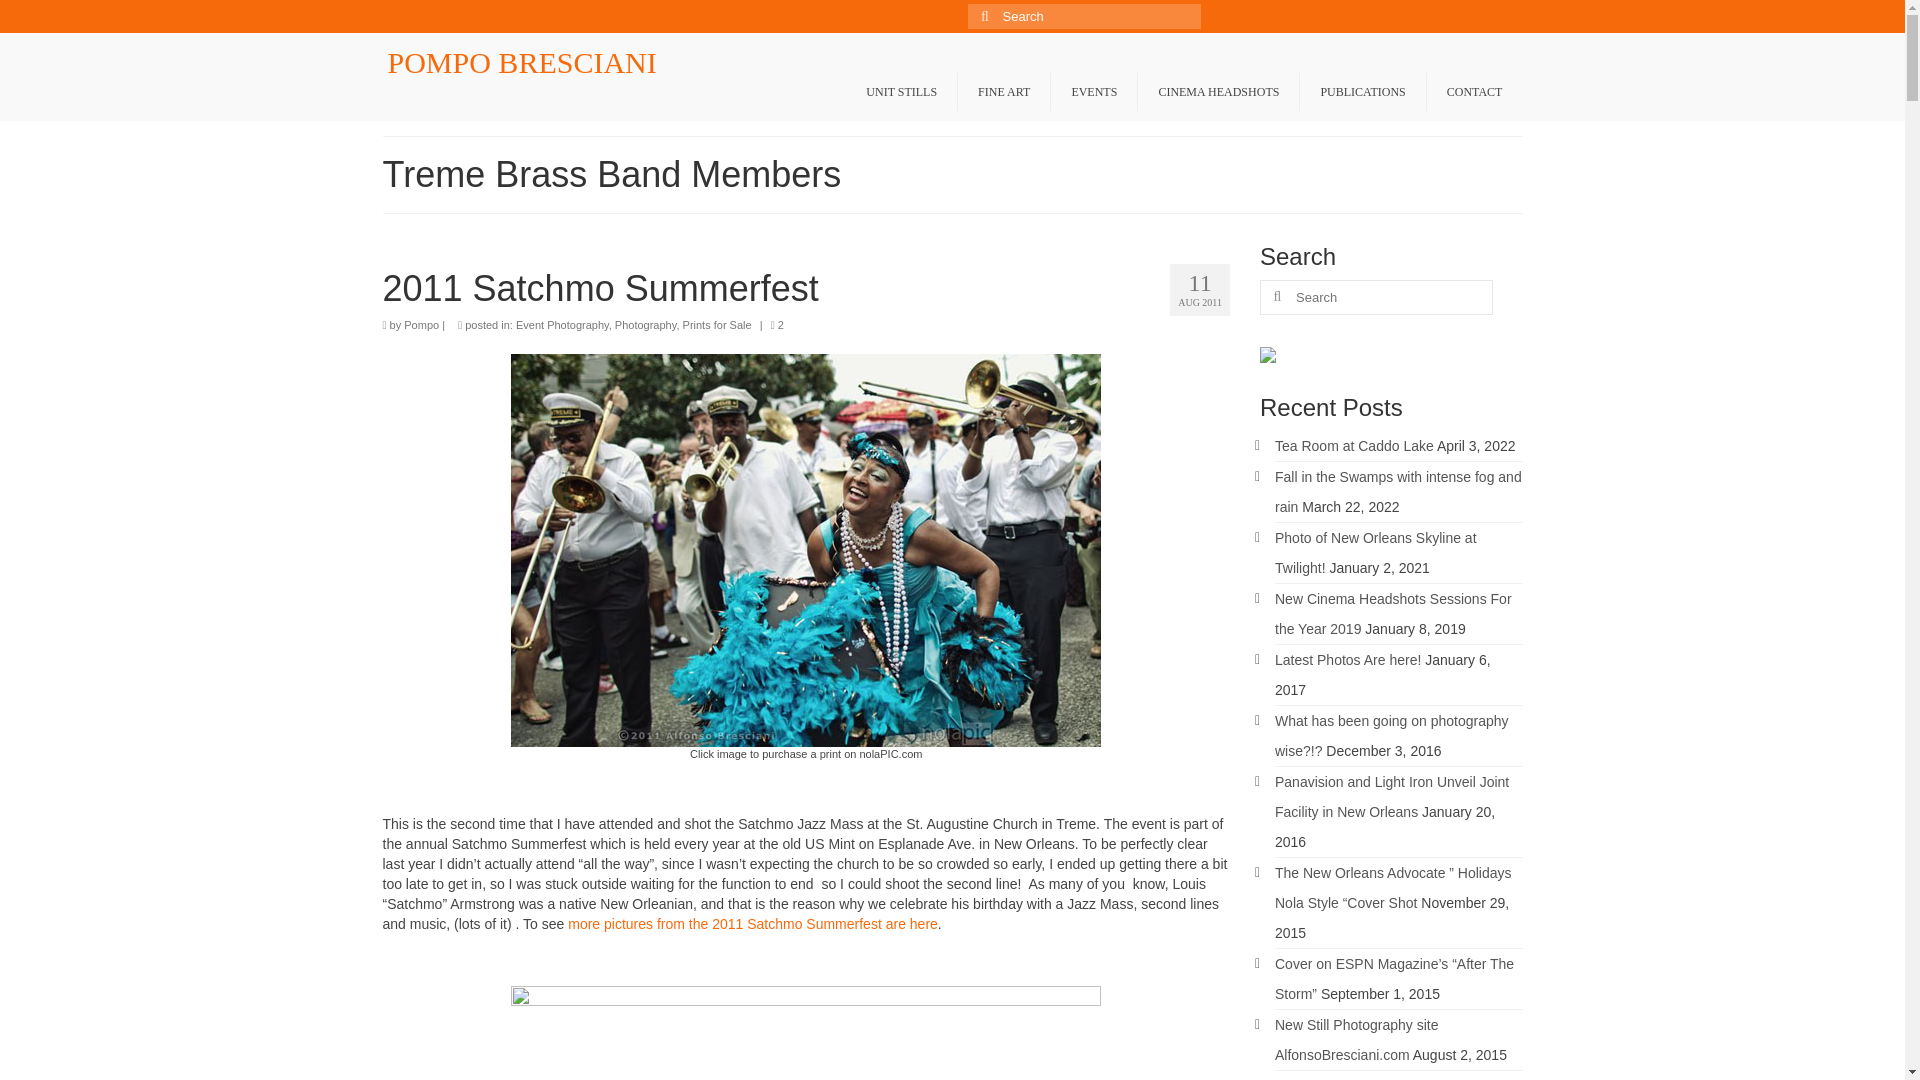  Describe the element at coordinates (522, 62) in the screenshot. I see `POMPO BRESCIANI` at that location.